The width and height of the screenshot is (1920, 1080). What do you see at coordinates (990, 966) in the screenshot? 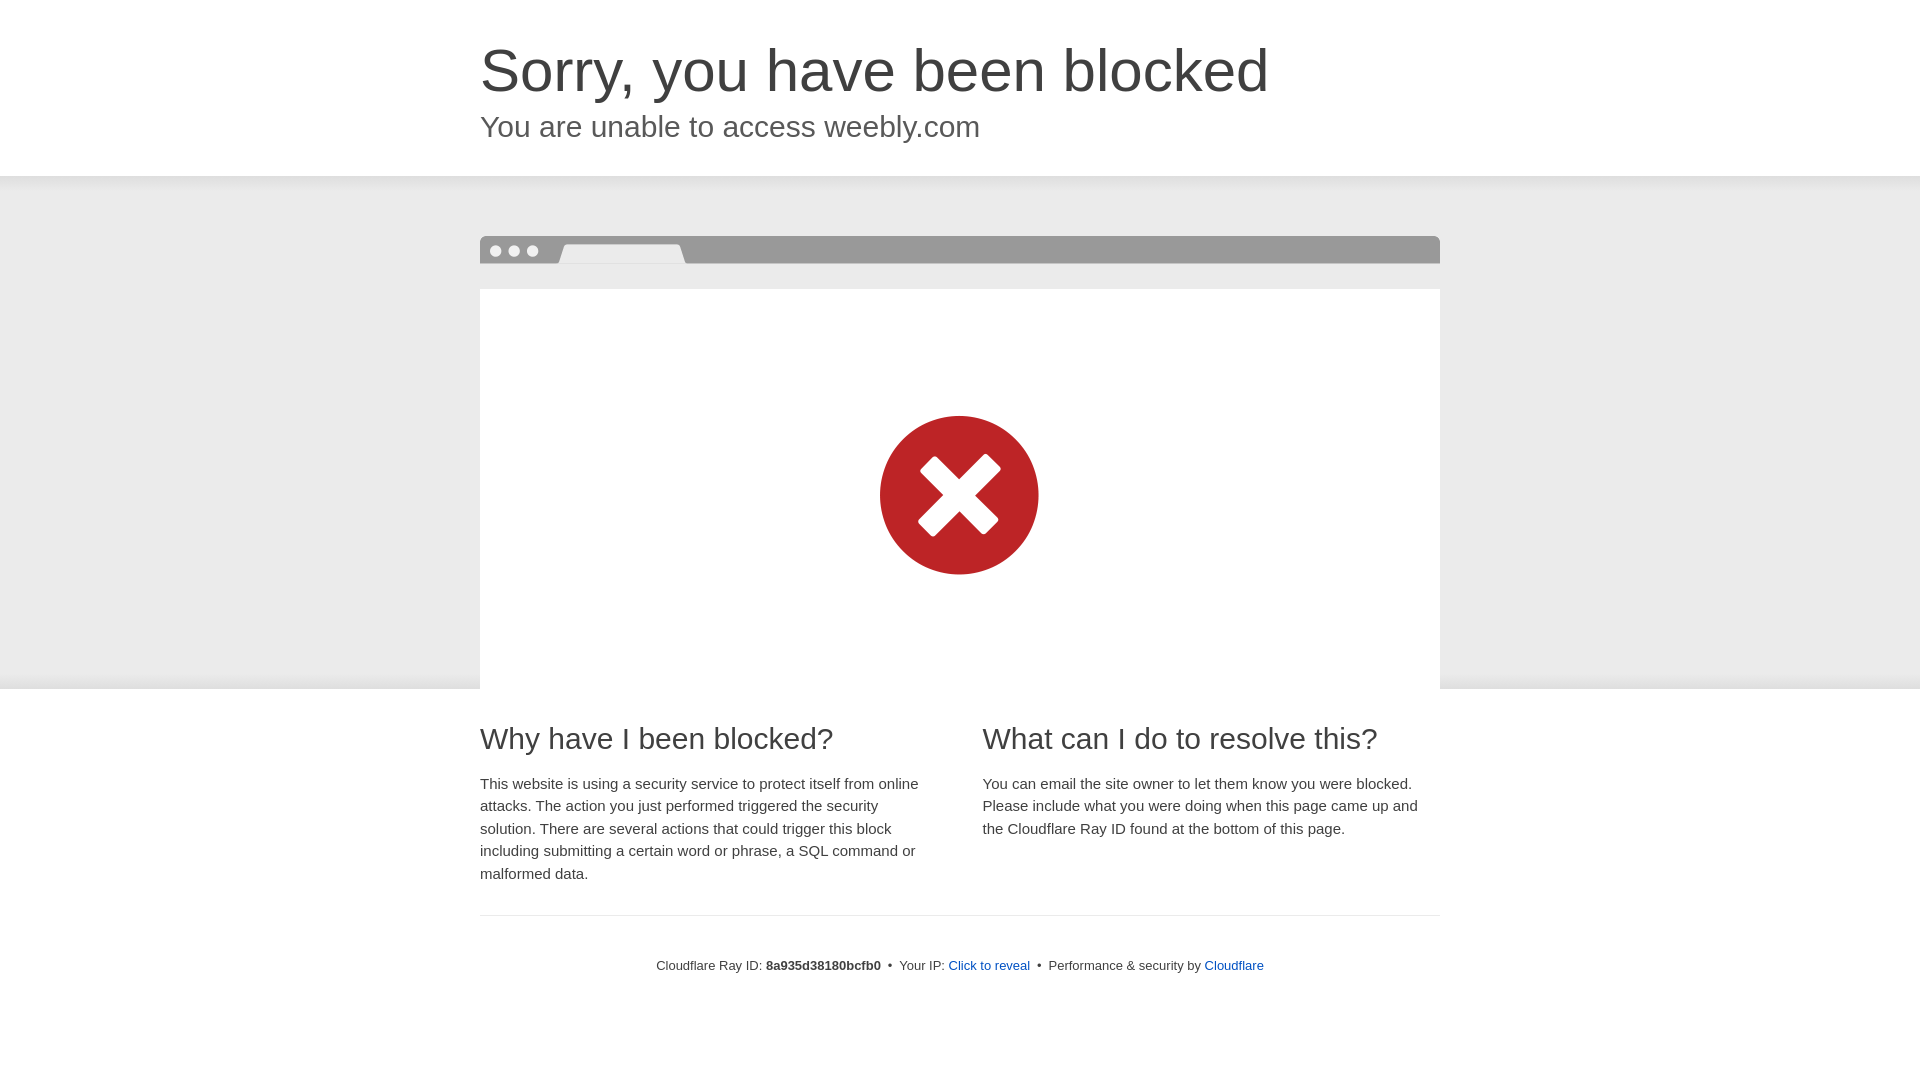
I see `Click to reveal` at bounding box center [990, 966].